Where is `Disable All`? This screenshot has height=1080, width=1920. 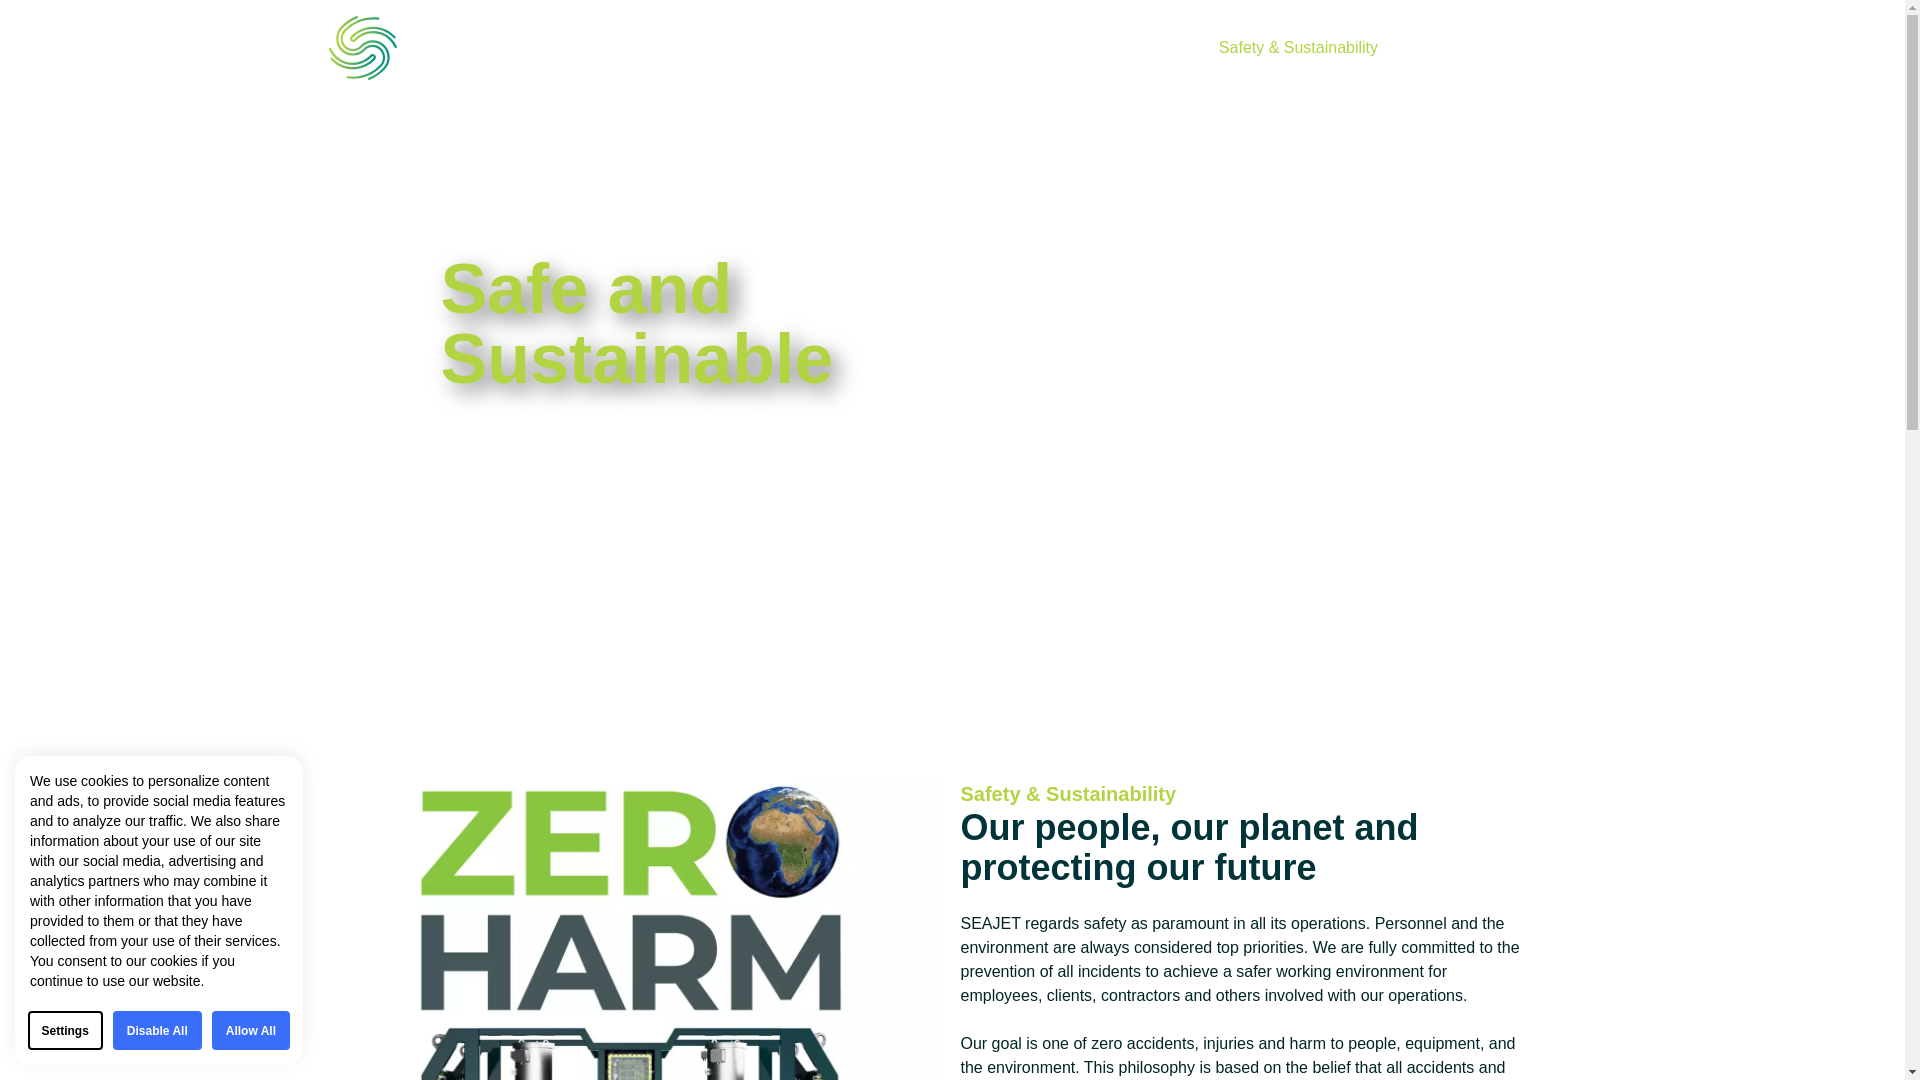
Disable All is located at coordinates (157, 1030).